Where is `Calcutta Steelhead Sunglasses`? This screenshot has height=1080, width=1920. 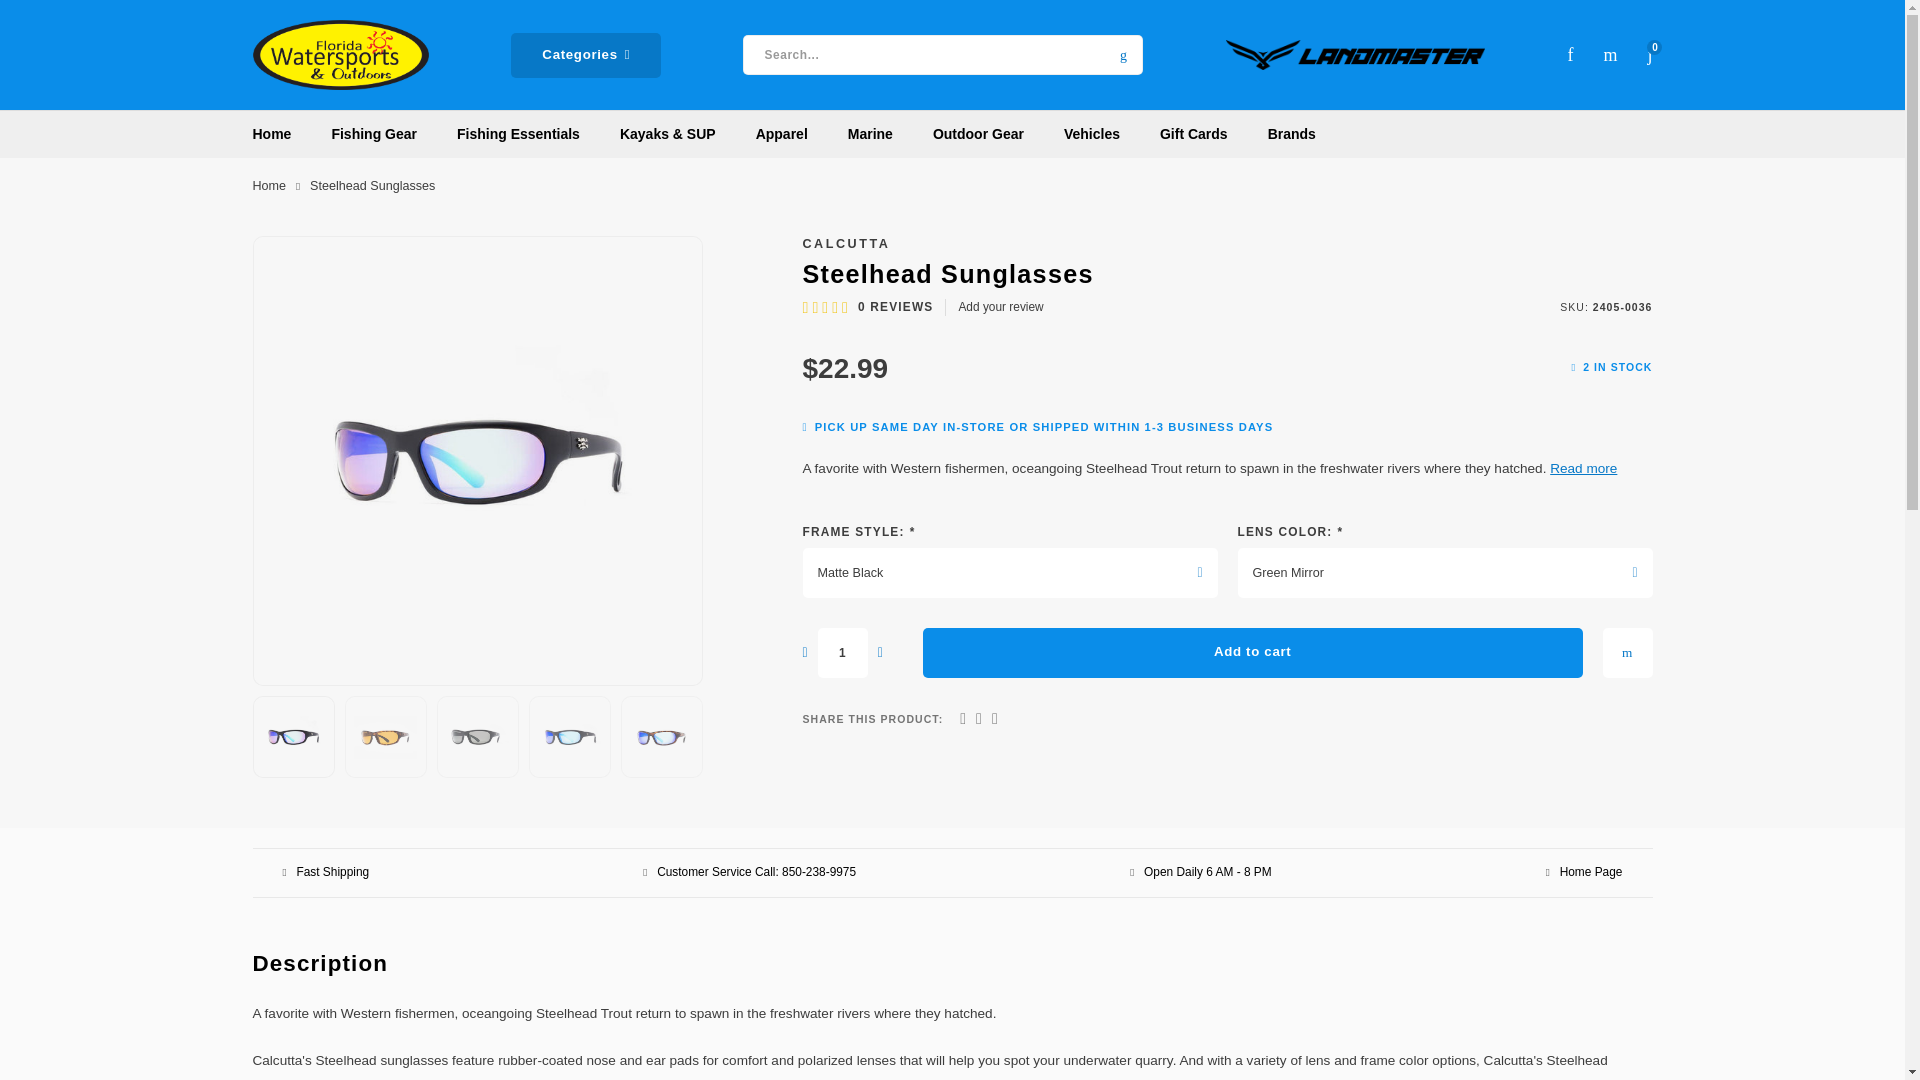
Calcutta Steelhead Sunglasses is located at coordinates (294, 736).